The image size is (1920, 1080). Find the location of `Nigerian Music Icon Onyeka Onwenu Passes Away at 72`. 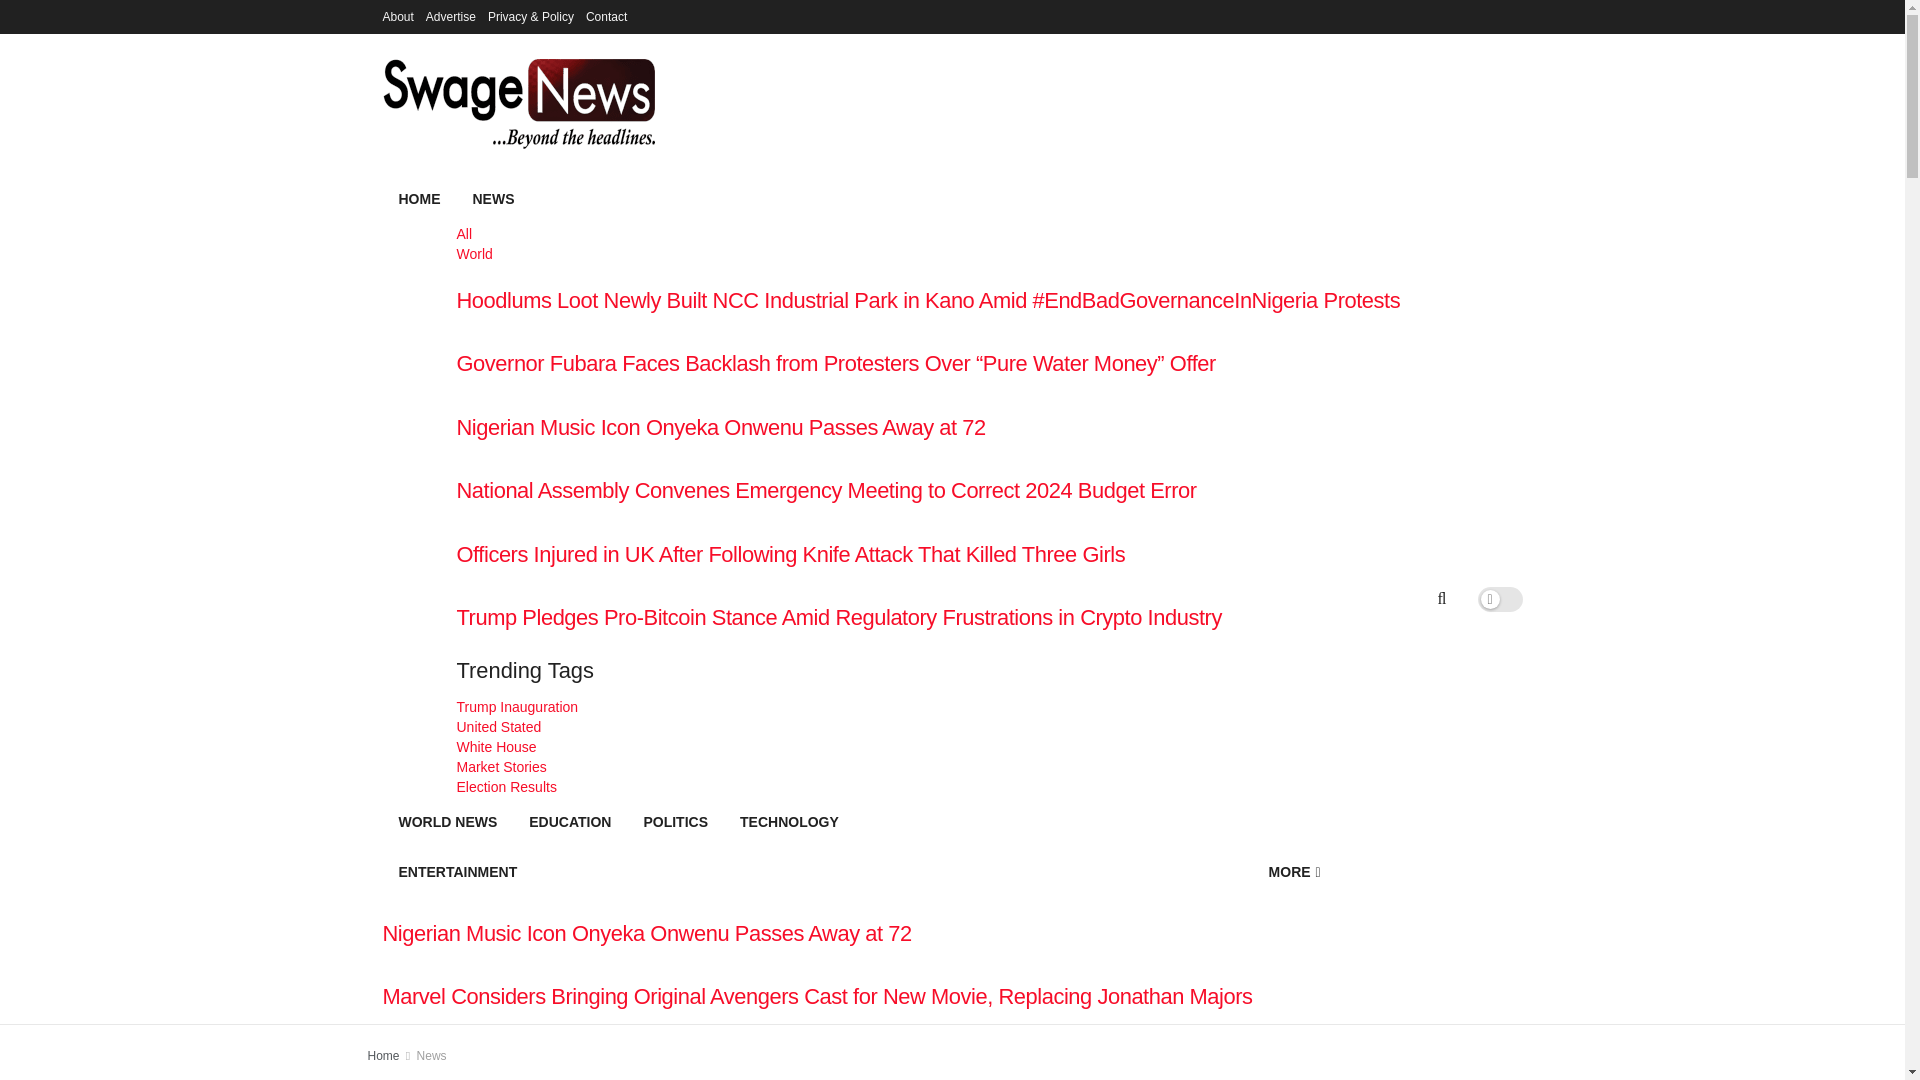

Nigerian Music Icon Onyeka Onwenu Passes Away at 72 is located at coordinates (928, 428).